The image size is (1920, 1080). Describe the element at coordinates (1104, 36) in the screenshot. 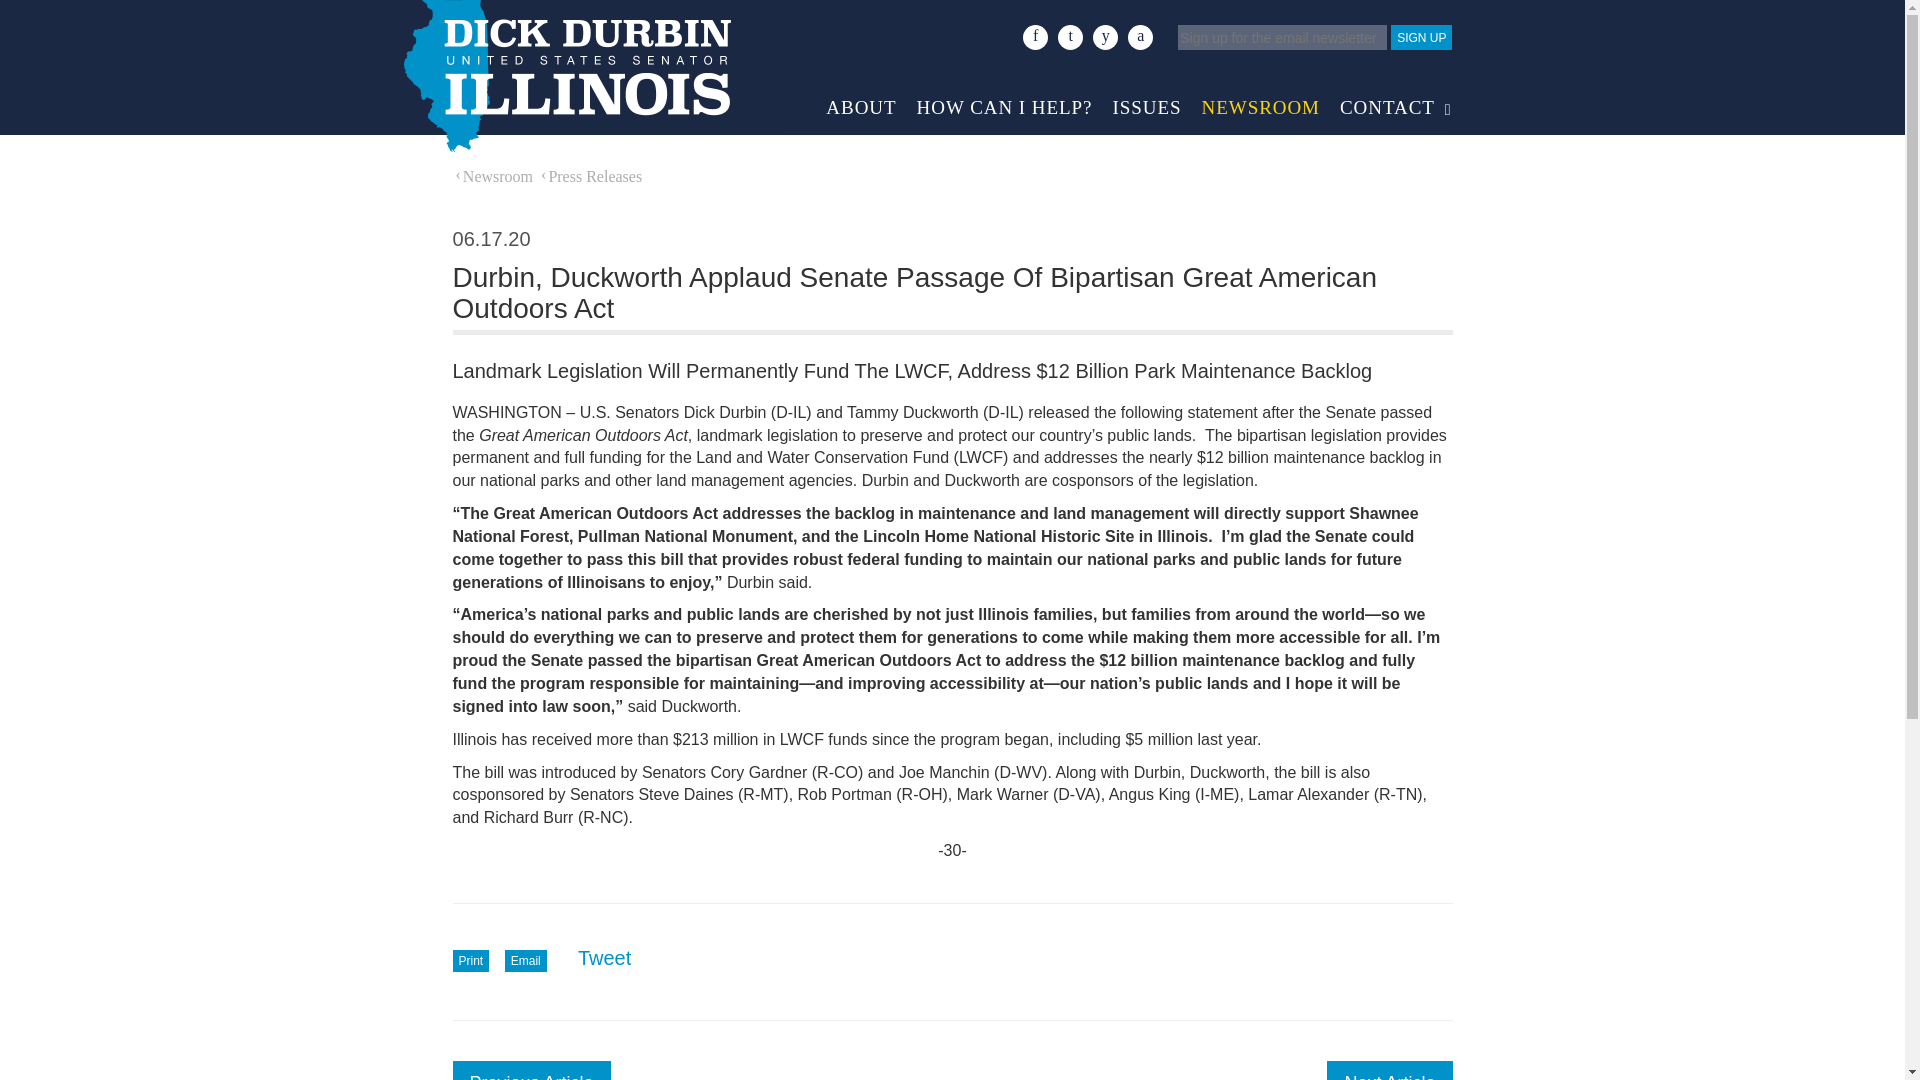

I see `y` at that location.